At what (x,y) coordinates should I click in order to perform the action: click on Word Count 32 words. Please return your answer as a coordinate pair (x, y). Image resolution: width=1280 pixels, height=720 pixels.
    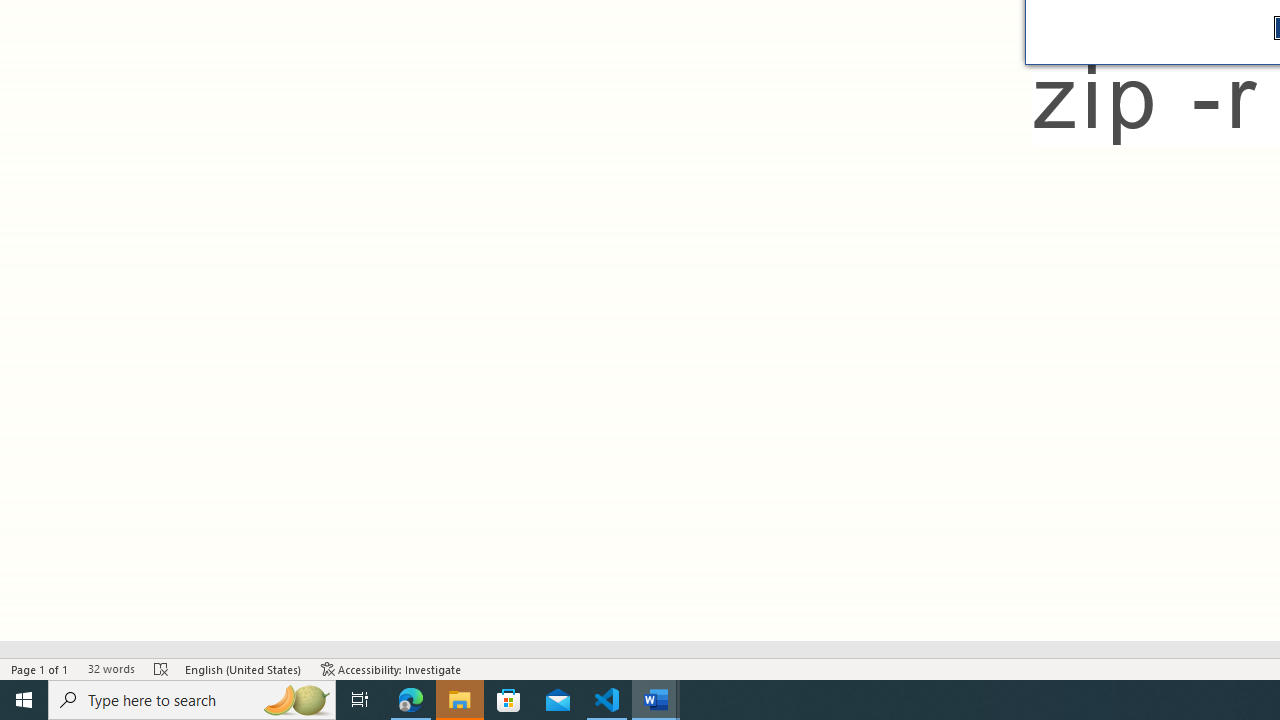
    Looking at the image, I should click on (111, 668).